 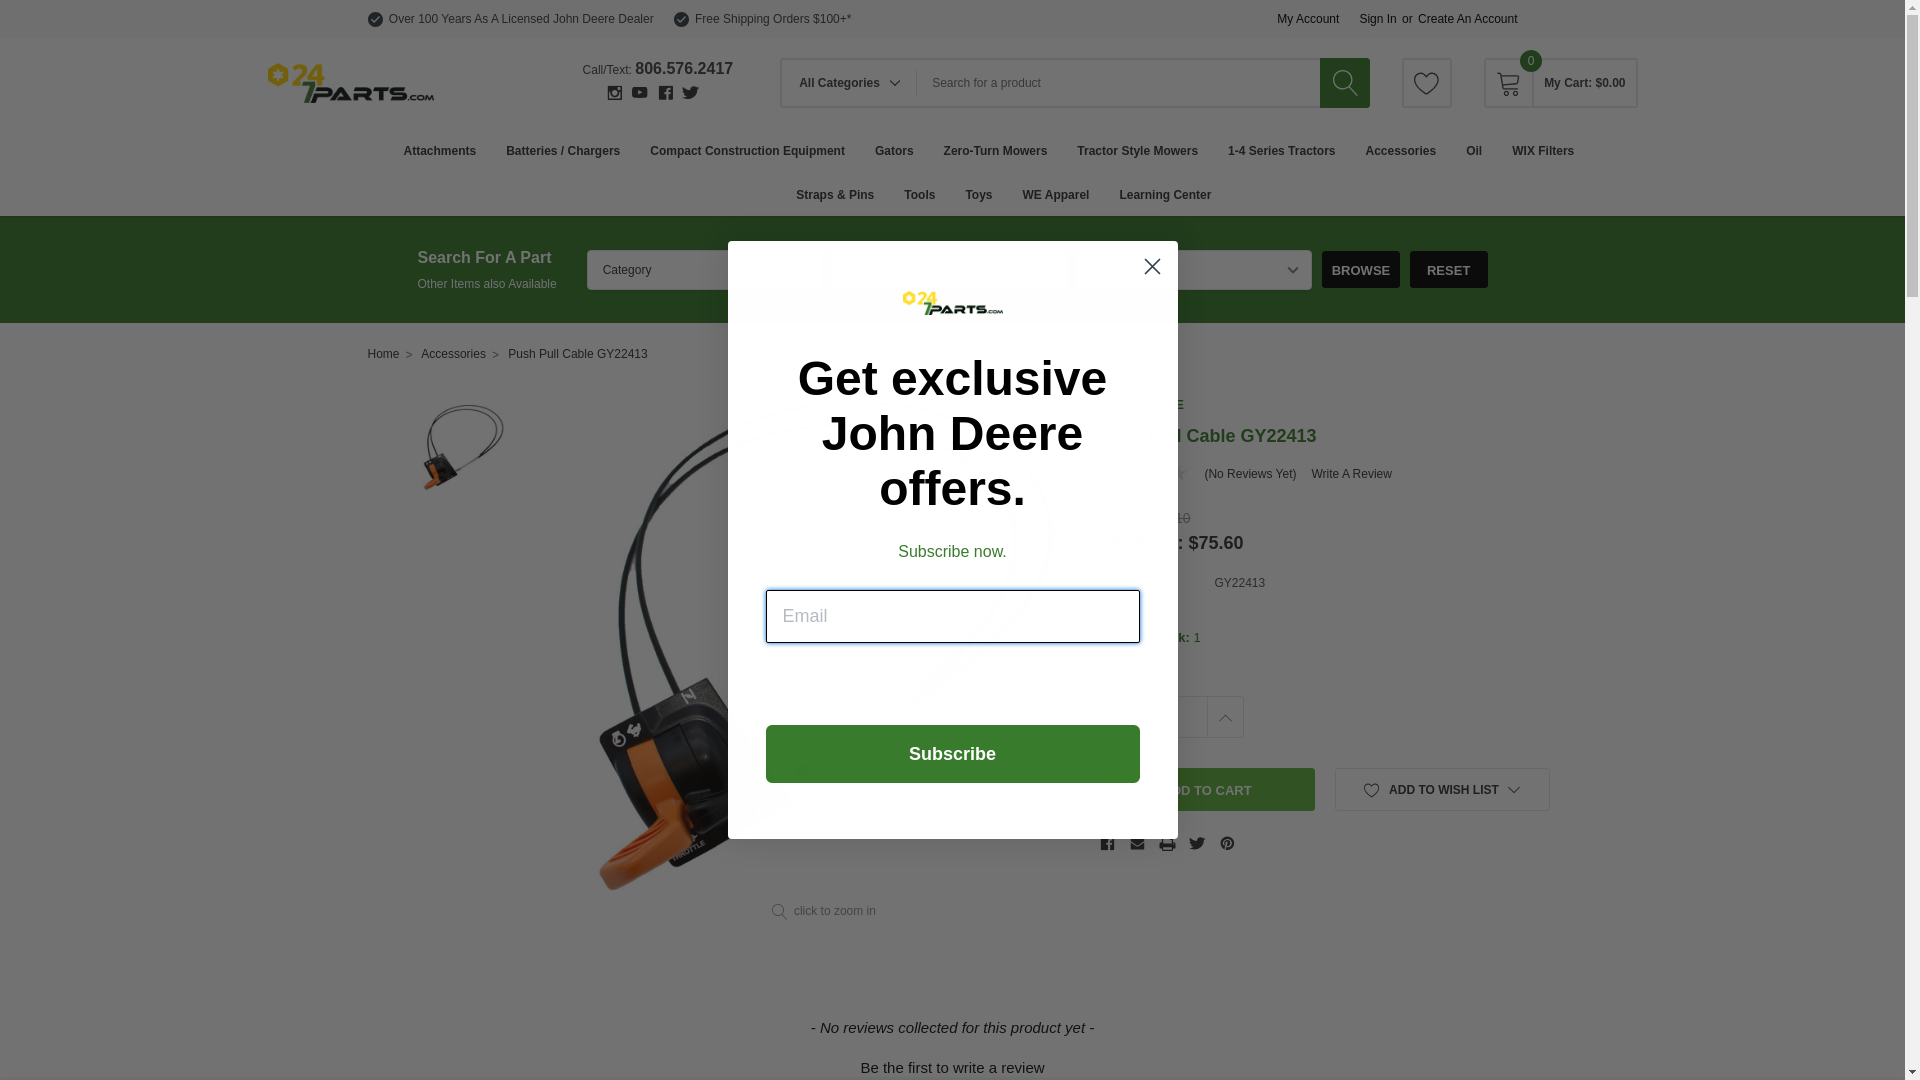 I want to click on DECREASE QUANTITY:, so click(x=1118, y=717).